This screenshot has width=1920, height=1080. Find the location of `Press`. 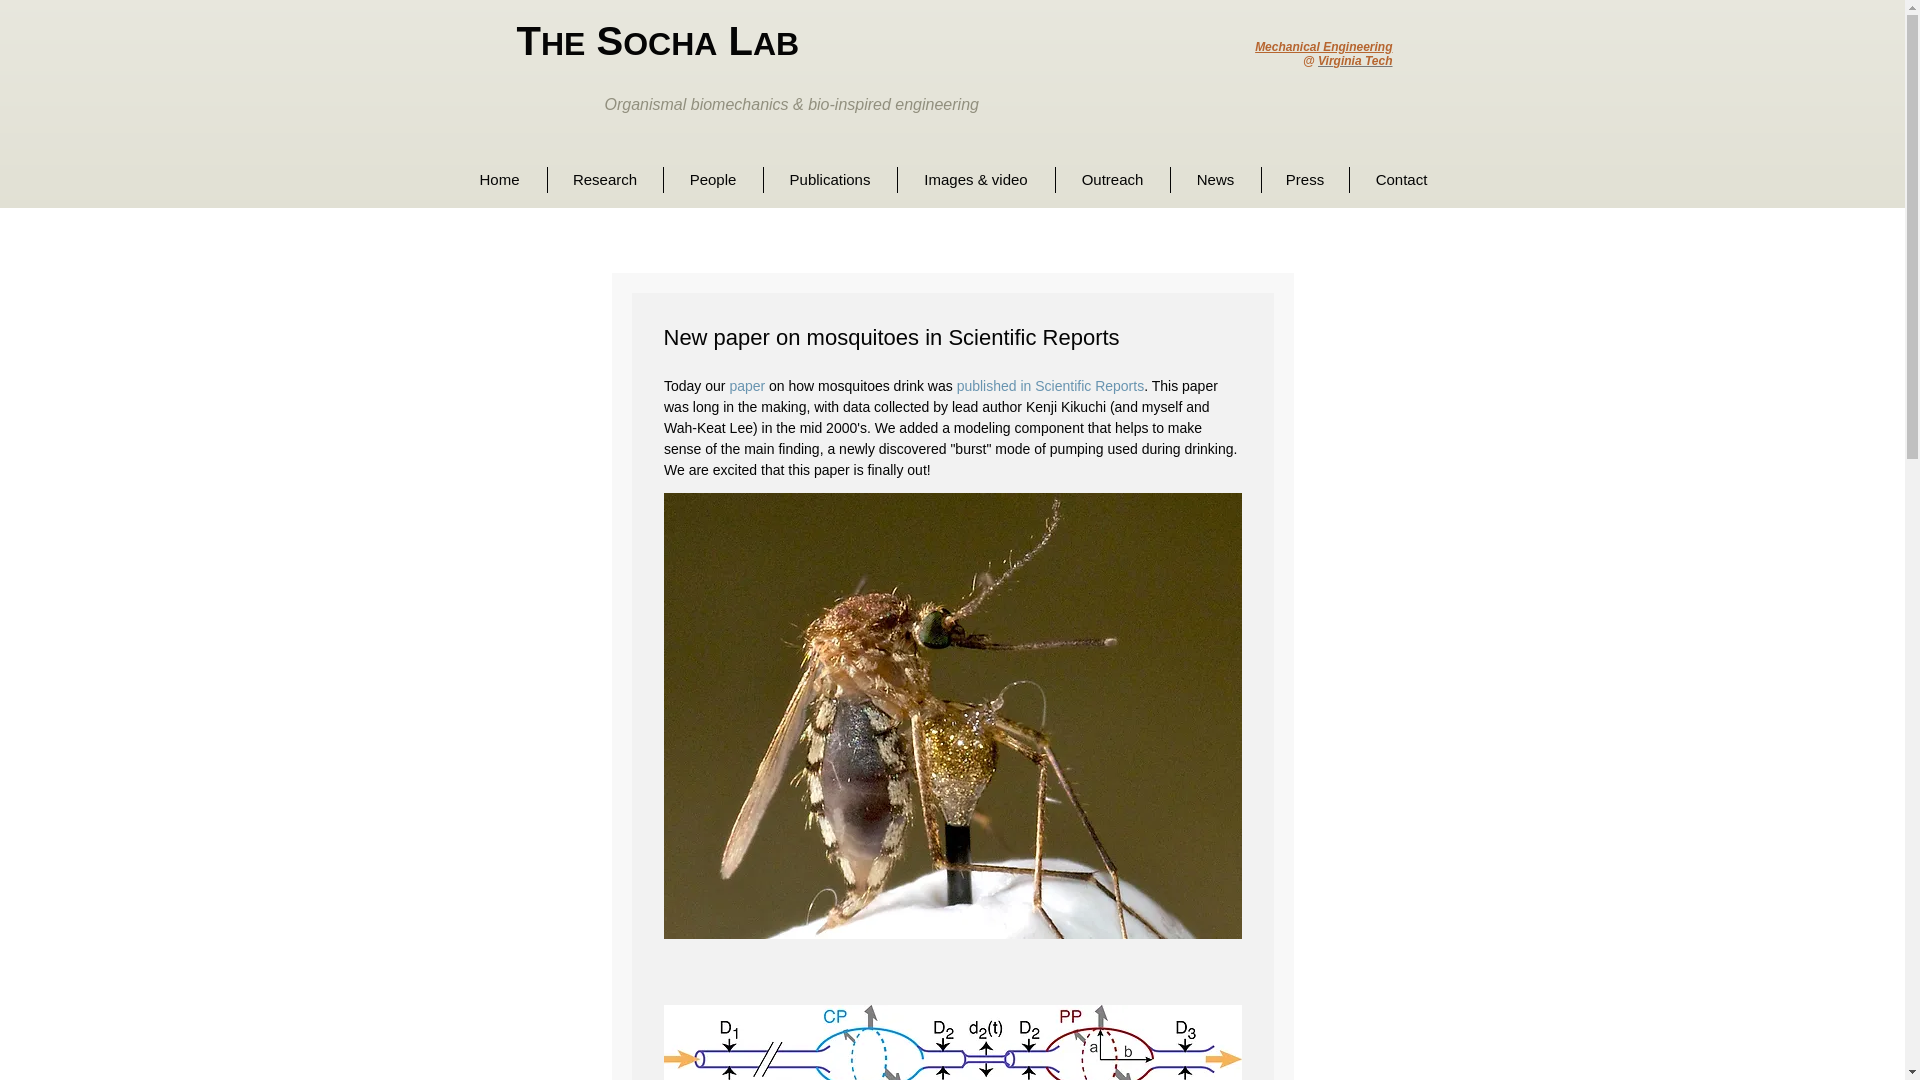

Press is located at coordinates (1305, 180).